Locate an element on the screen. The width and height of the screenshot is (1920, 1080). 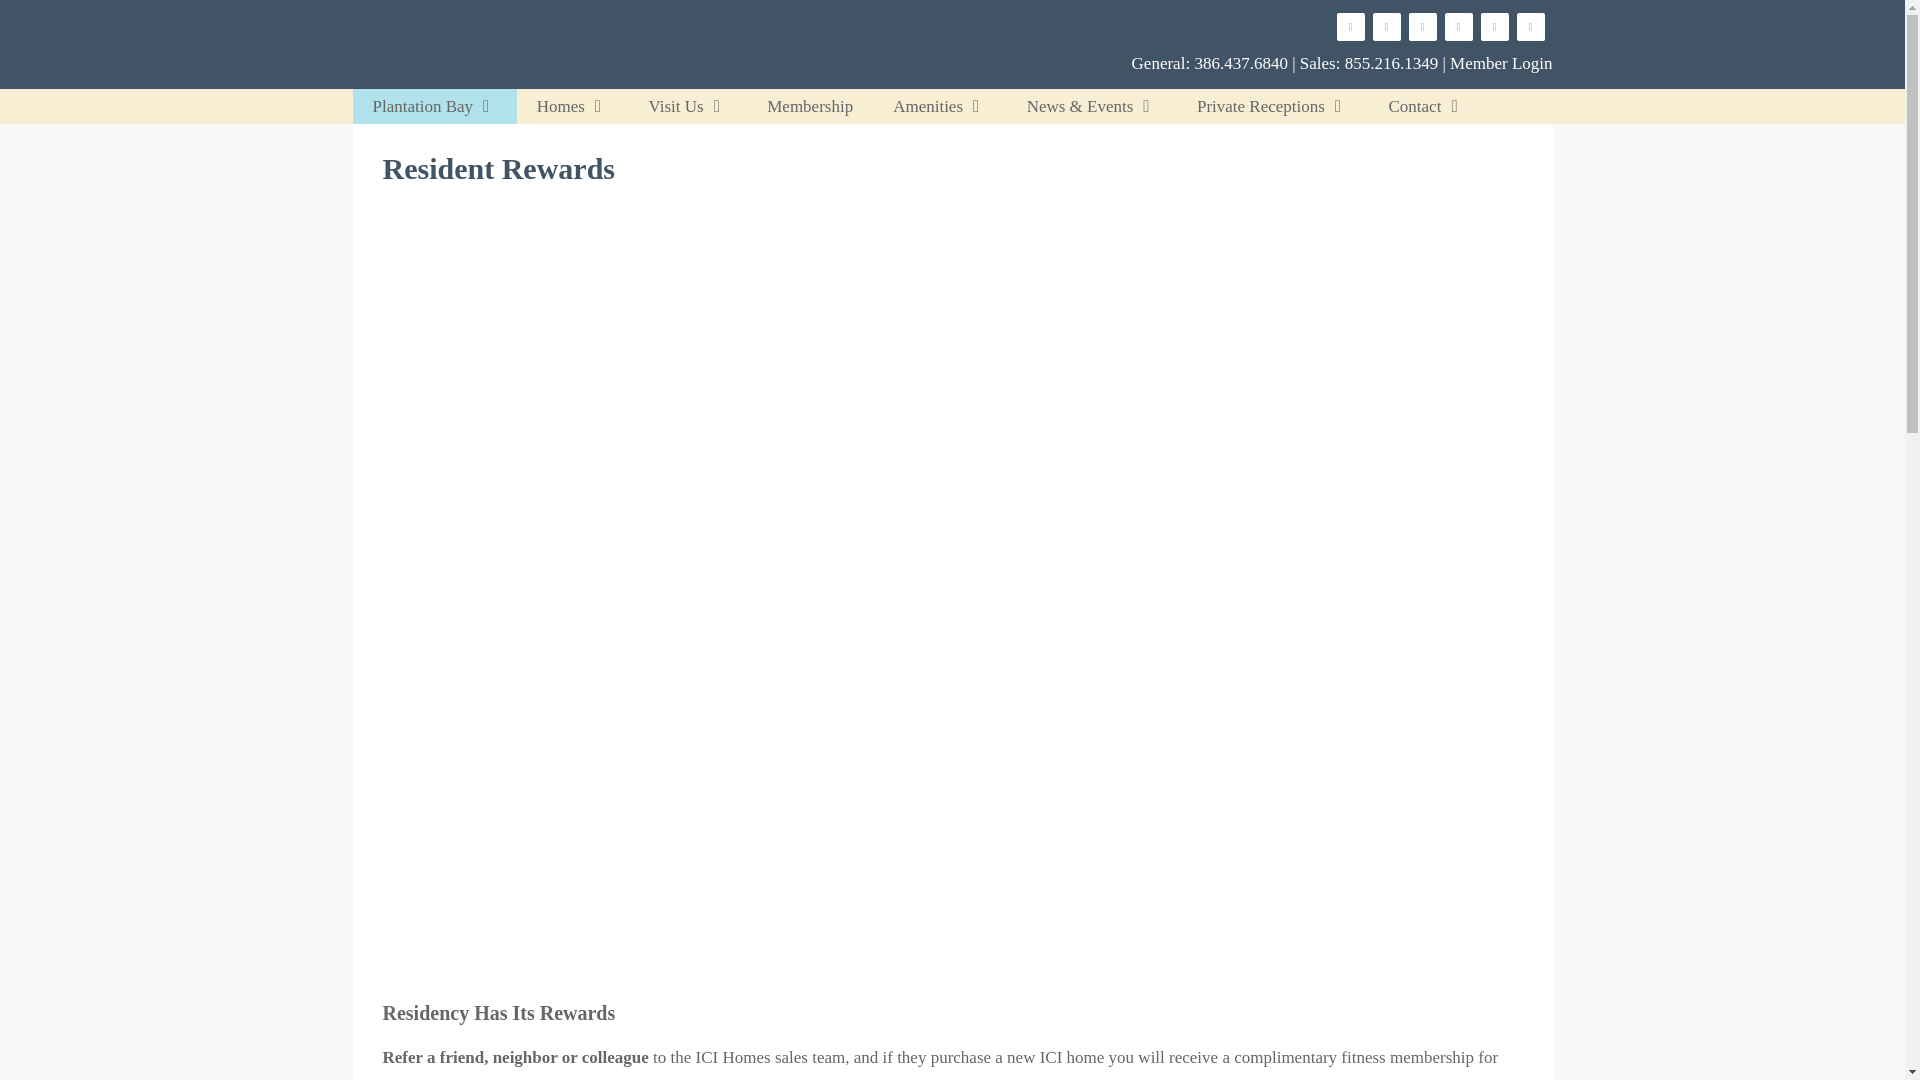
Homes is located at coordinates (572, 106).